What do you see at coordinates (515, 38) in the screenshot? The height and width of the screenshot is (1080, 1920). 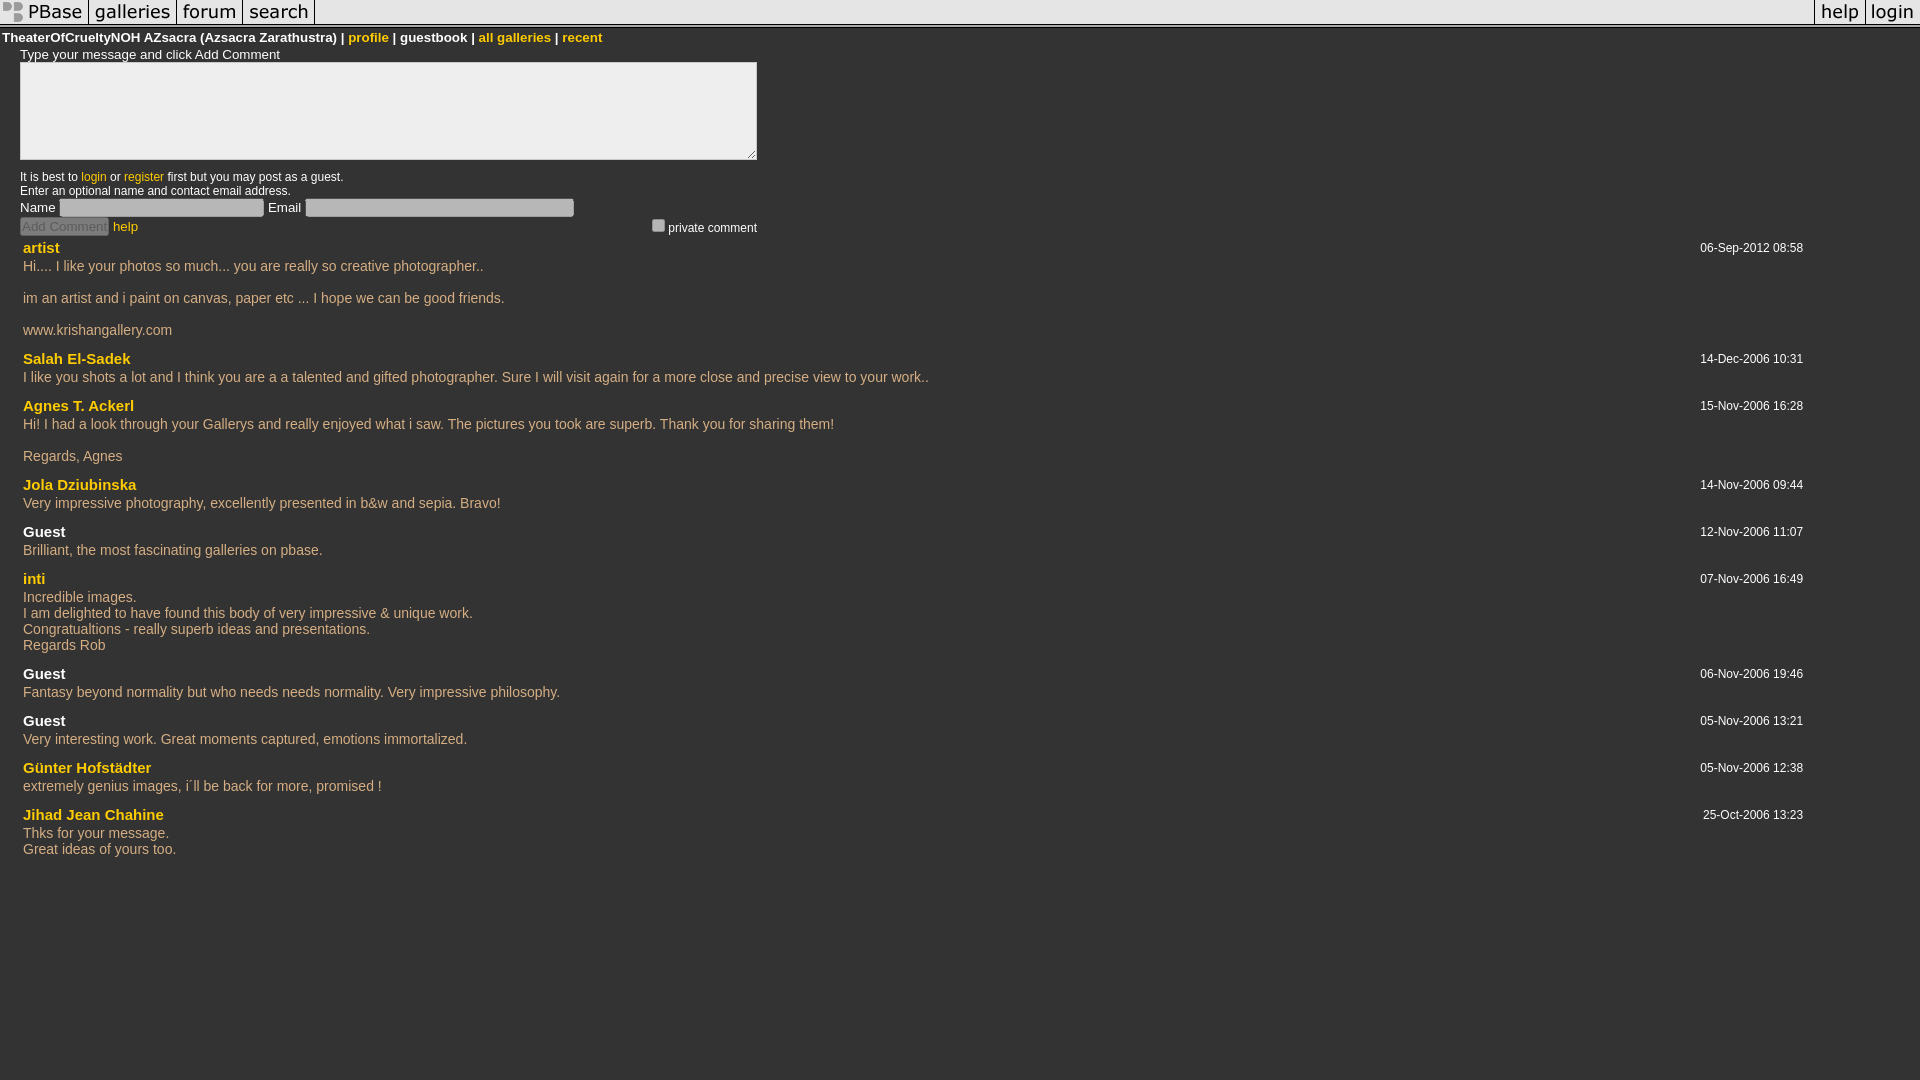 I see `all galleries` at bounding box center [515, 38].